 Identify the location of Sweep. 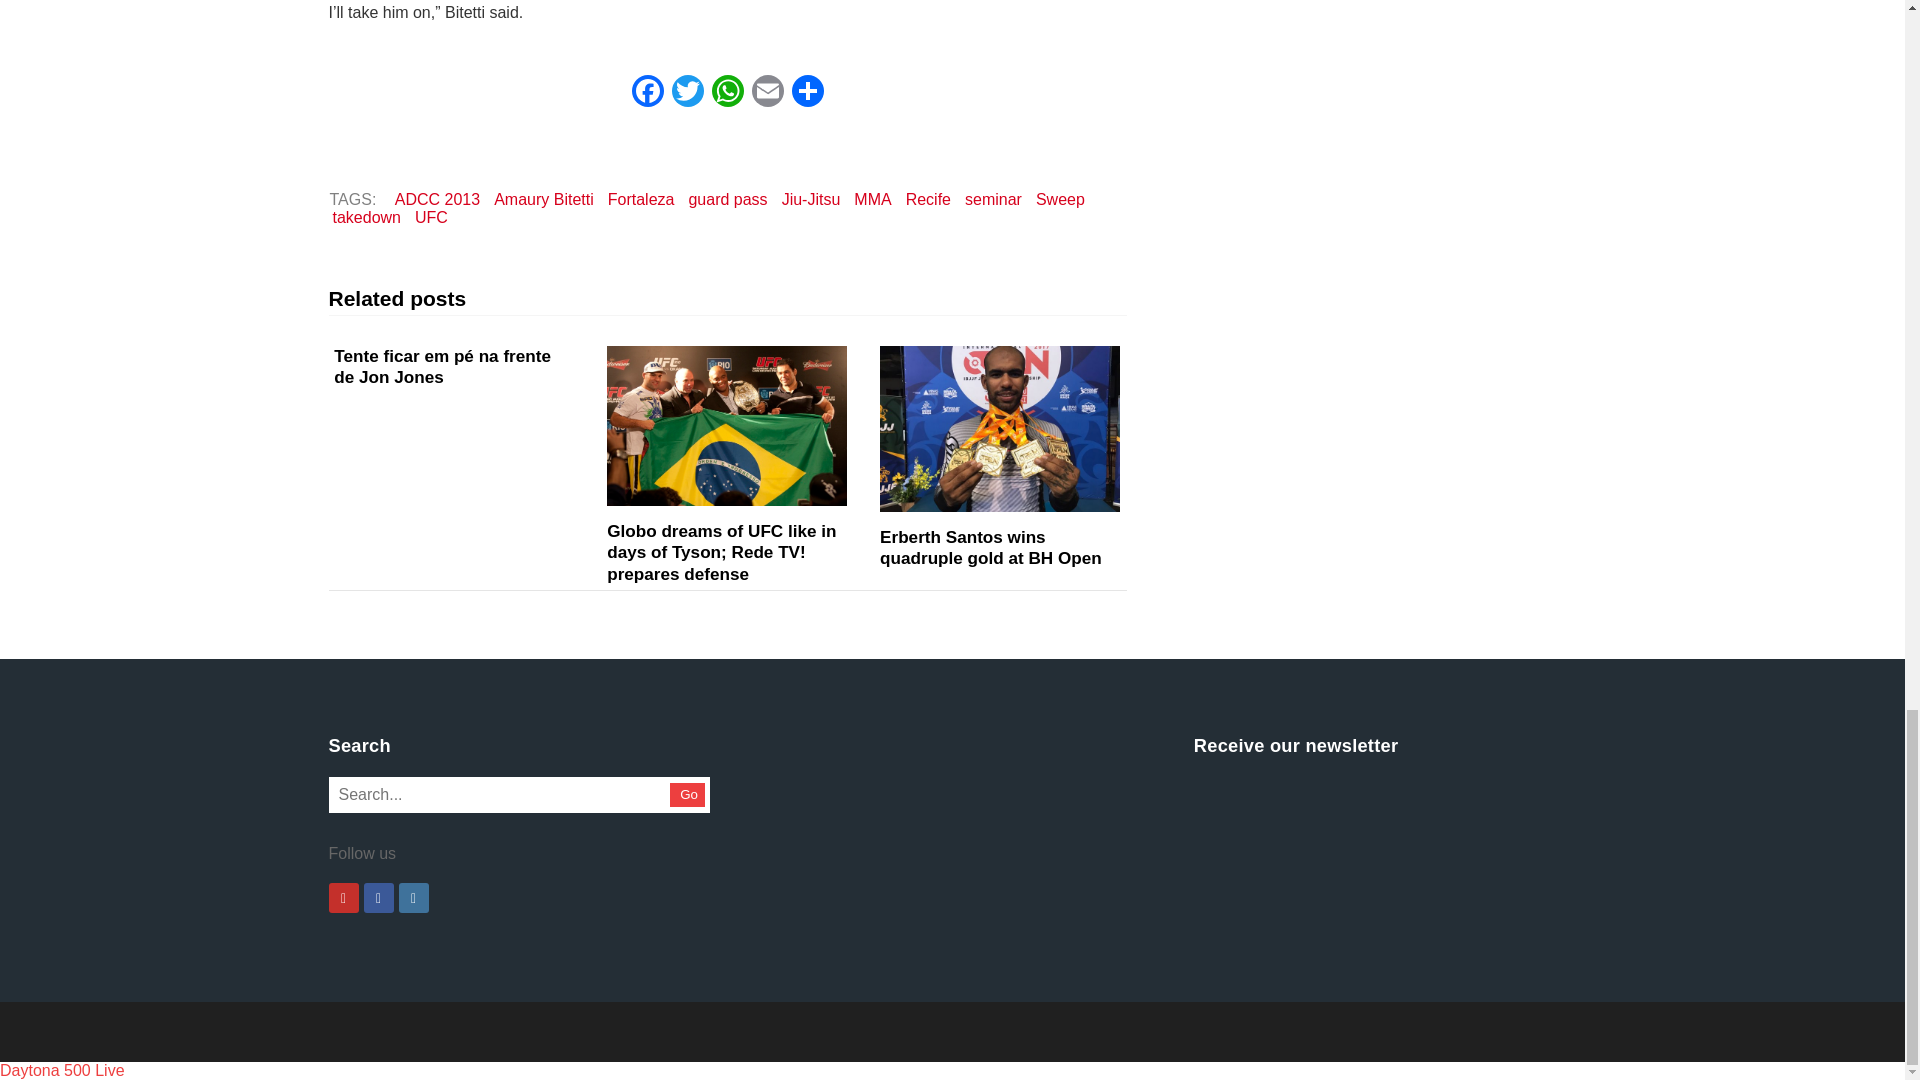
(1060, 198).